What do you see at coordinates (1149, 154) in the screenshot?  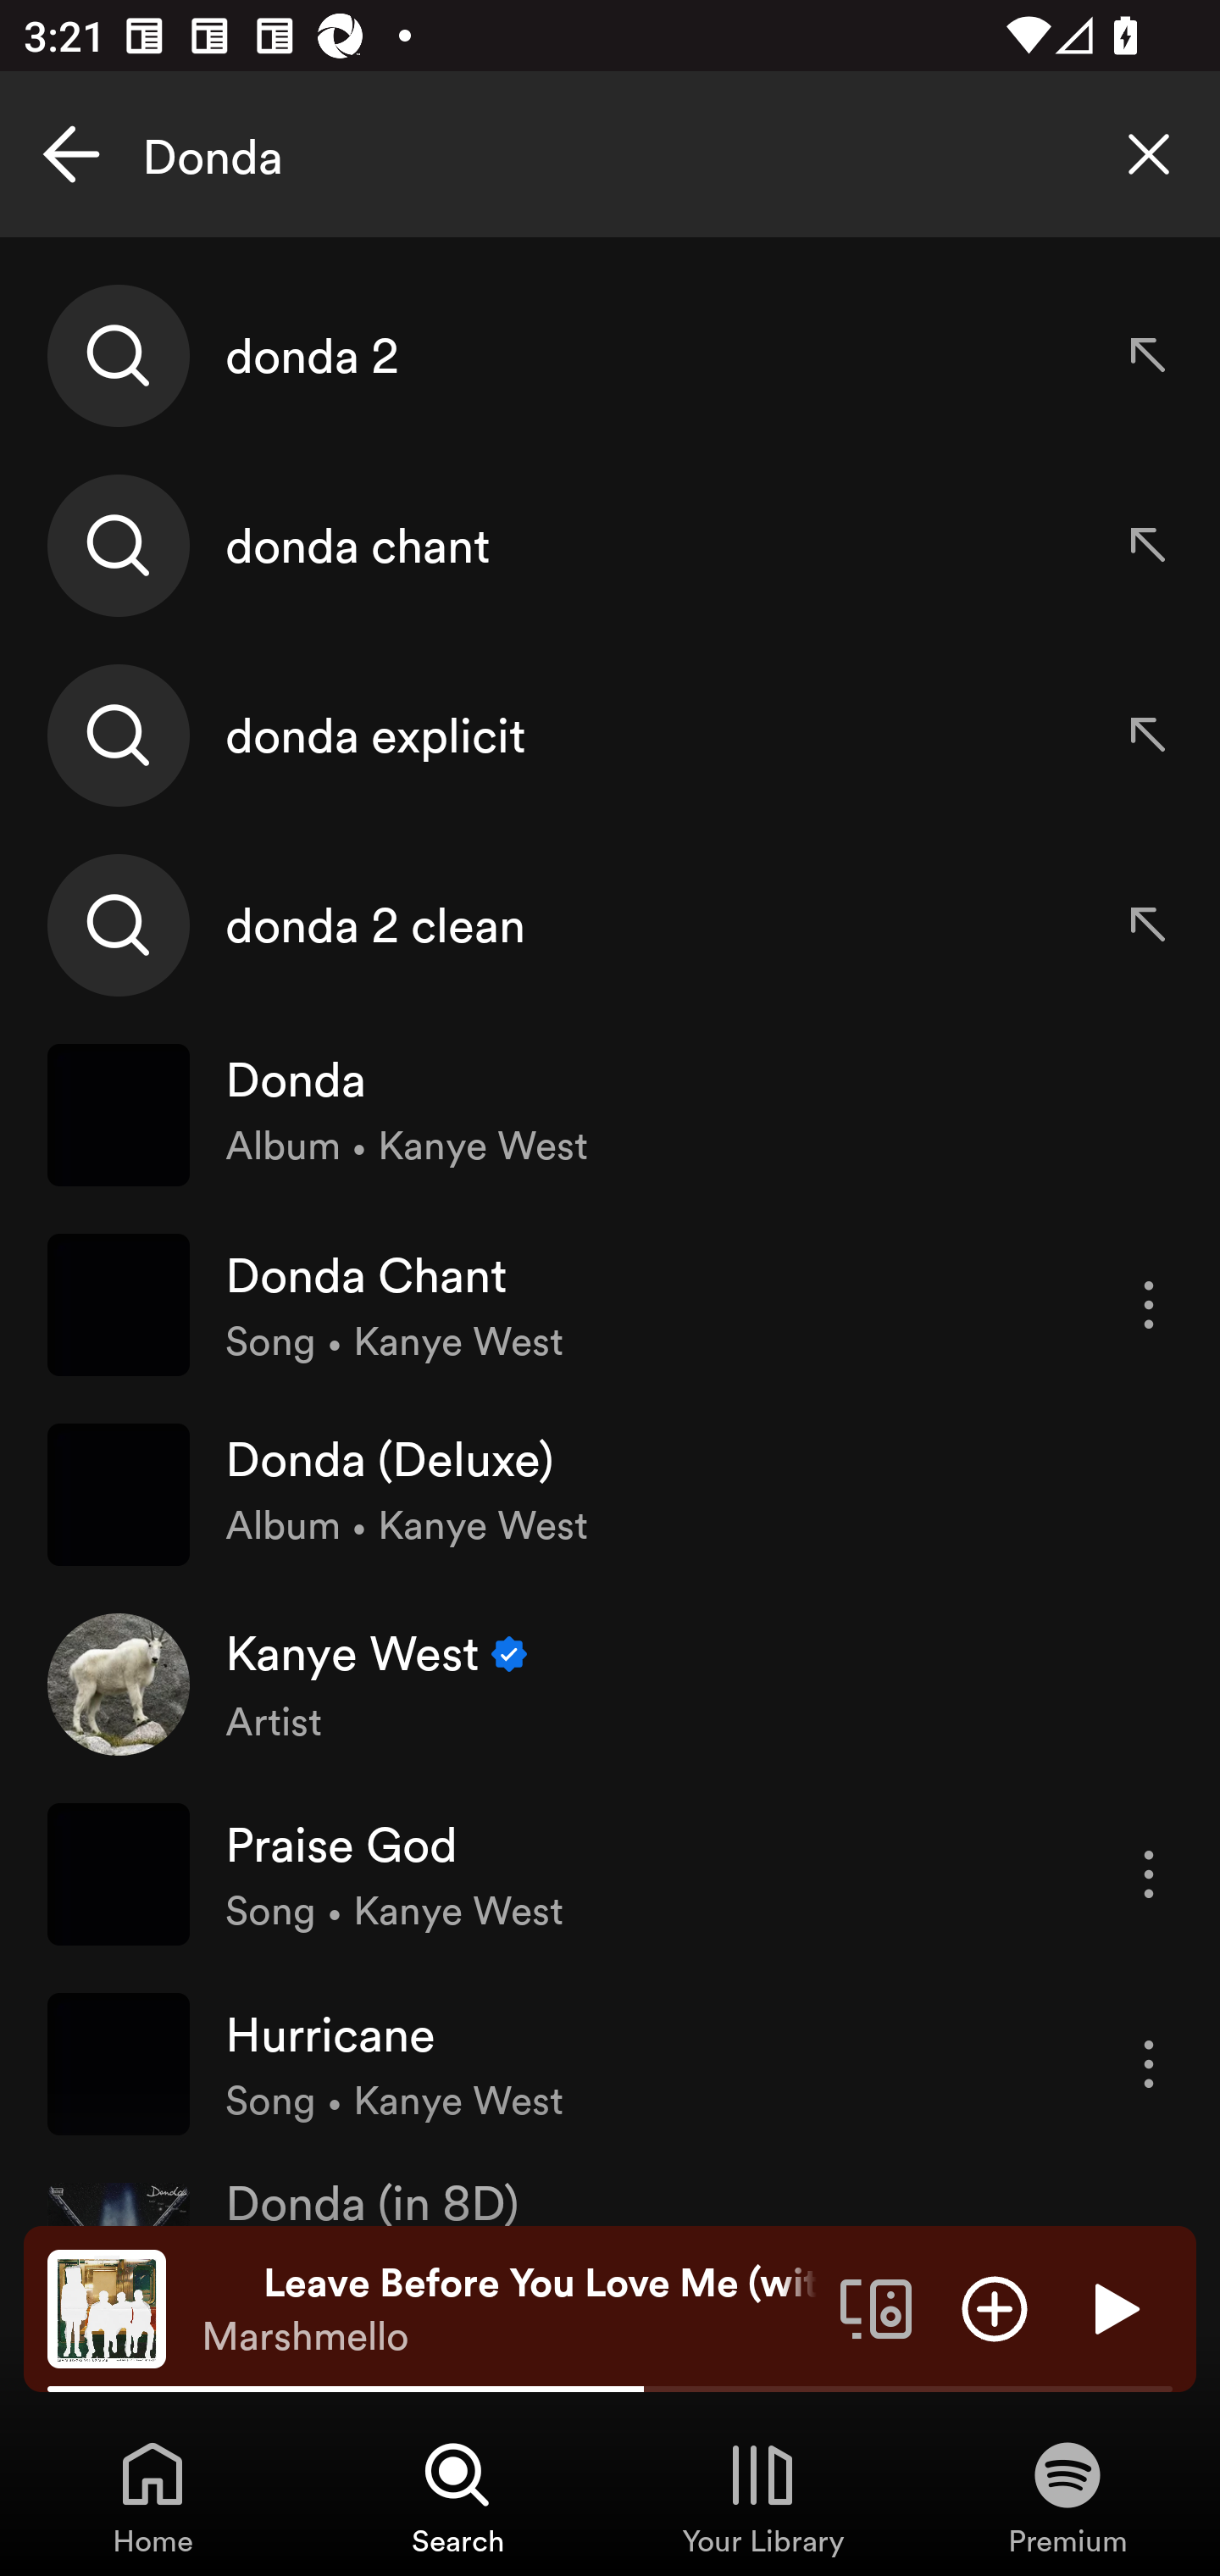 I see `Clear search query` at bounding box center [1149, 154].